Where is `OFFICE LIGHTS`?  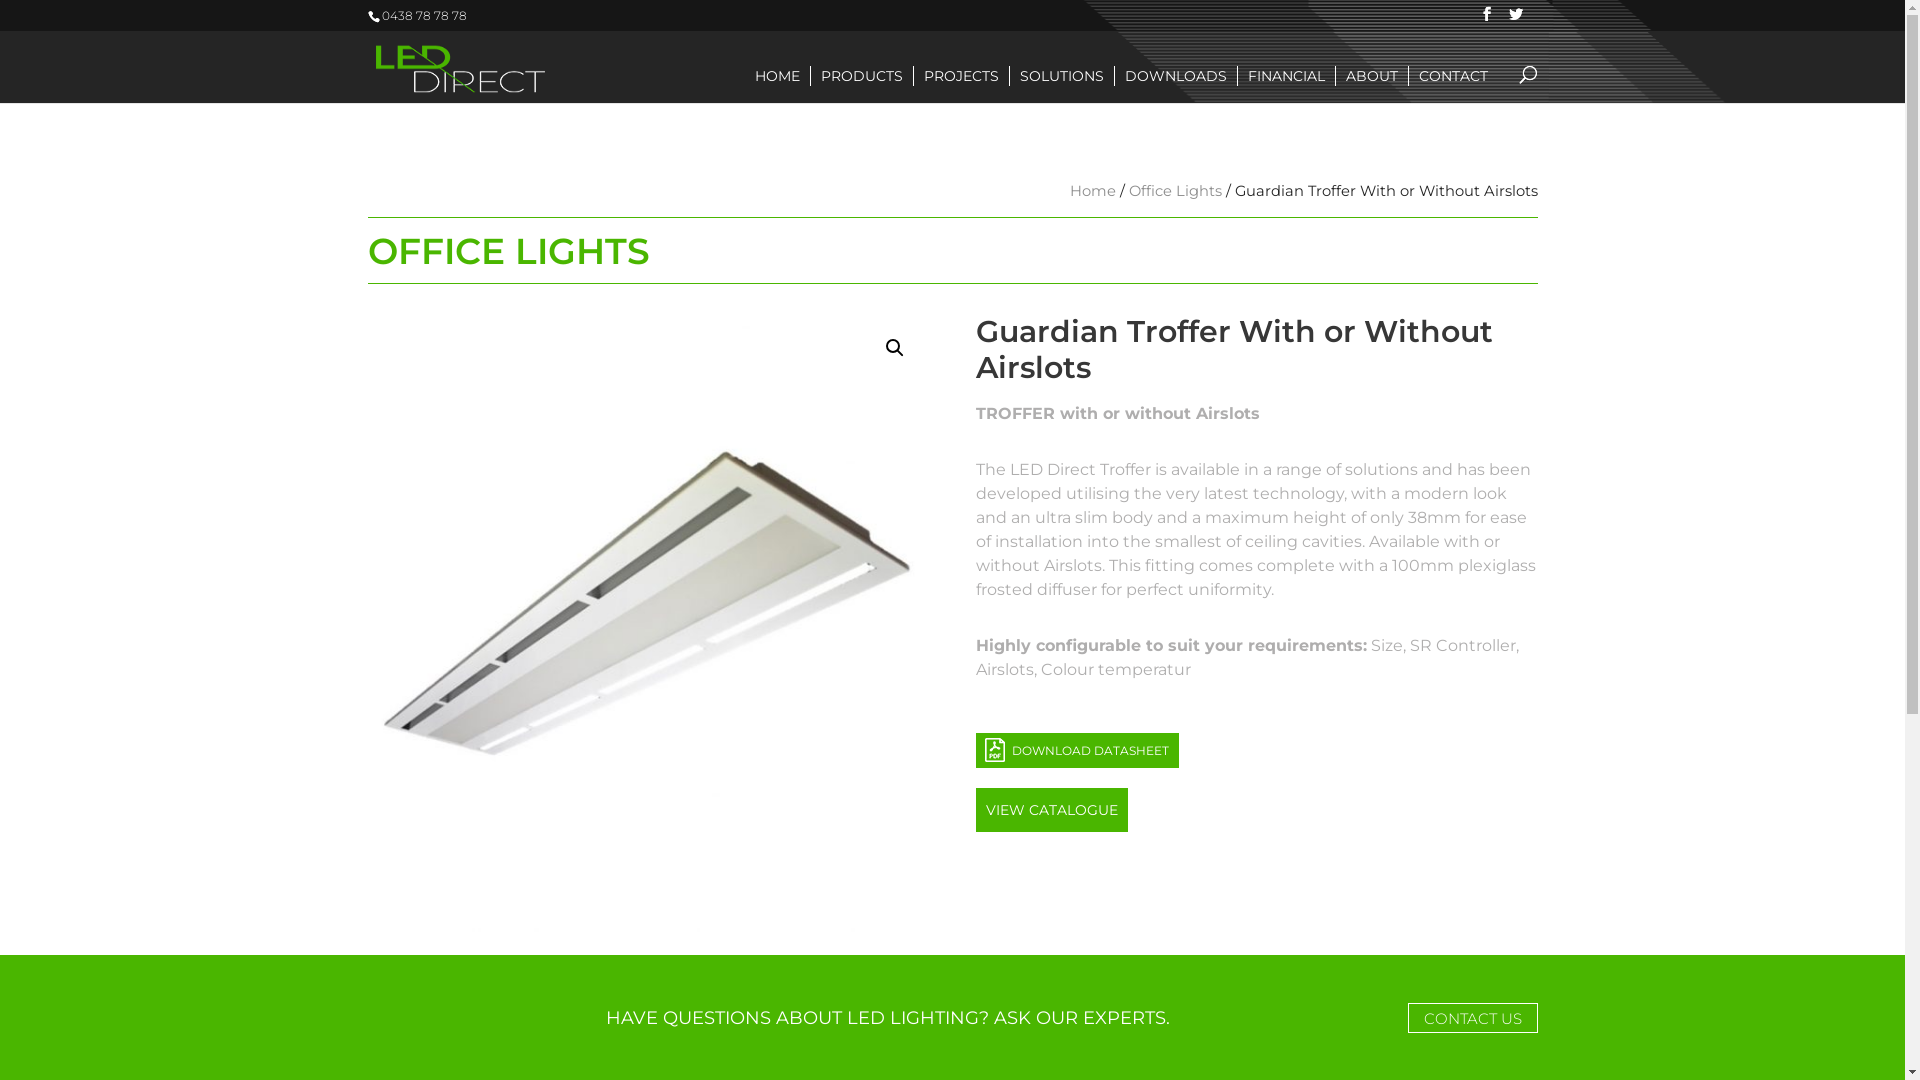
OFFICE LIGHTS is located at coordinates (509, 251).